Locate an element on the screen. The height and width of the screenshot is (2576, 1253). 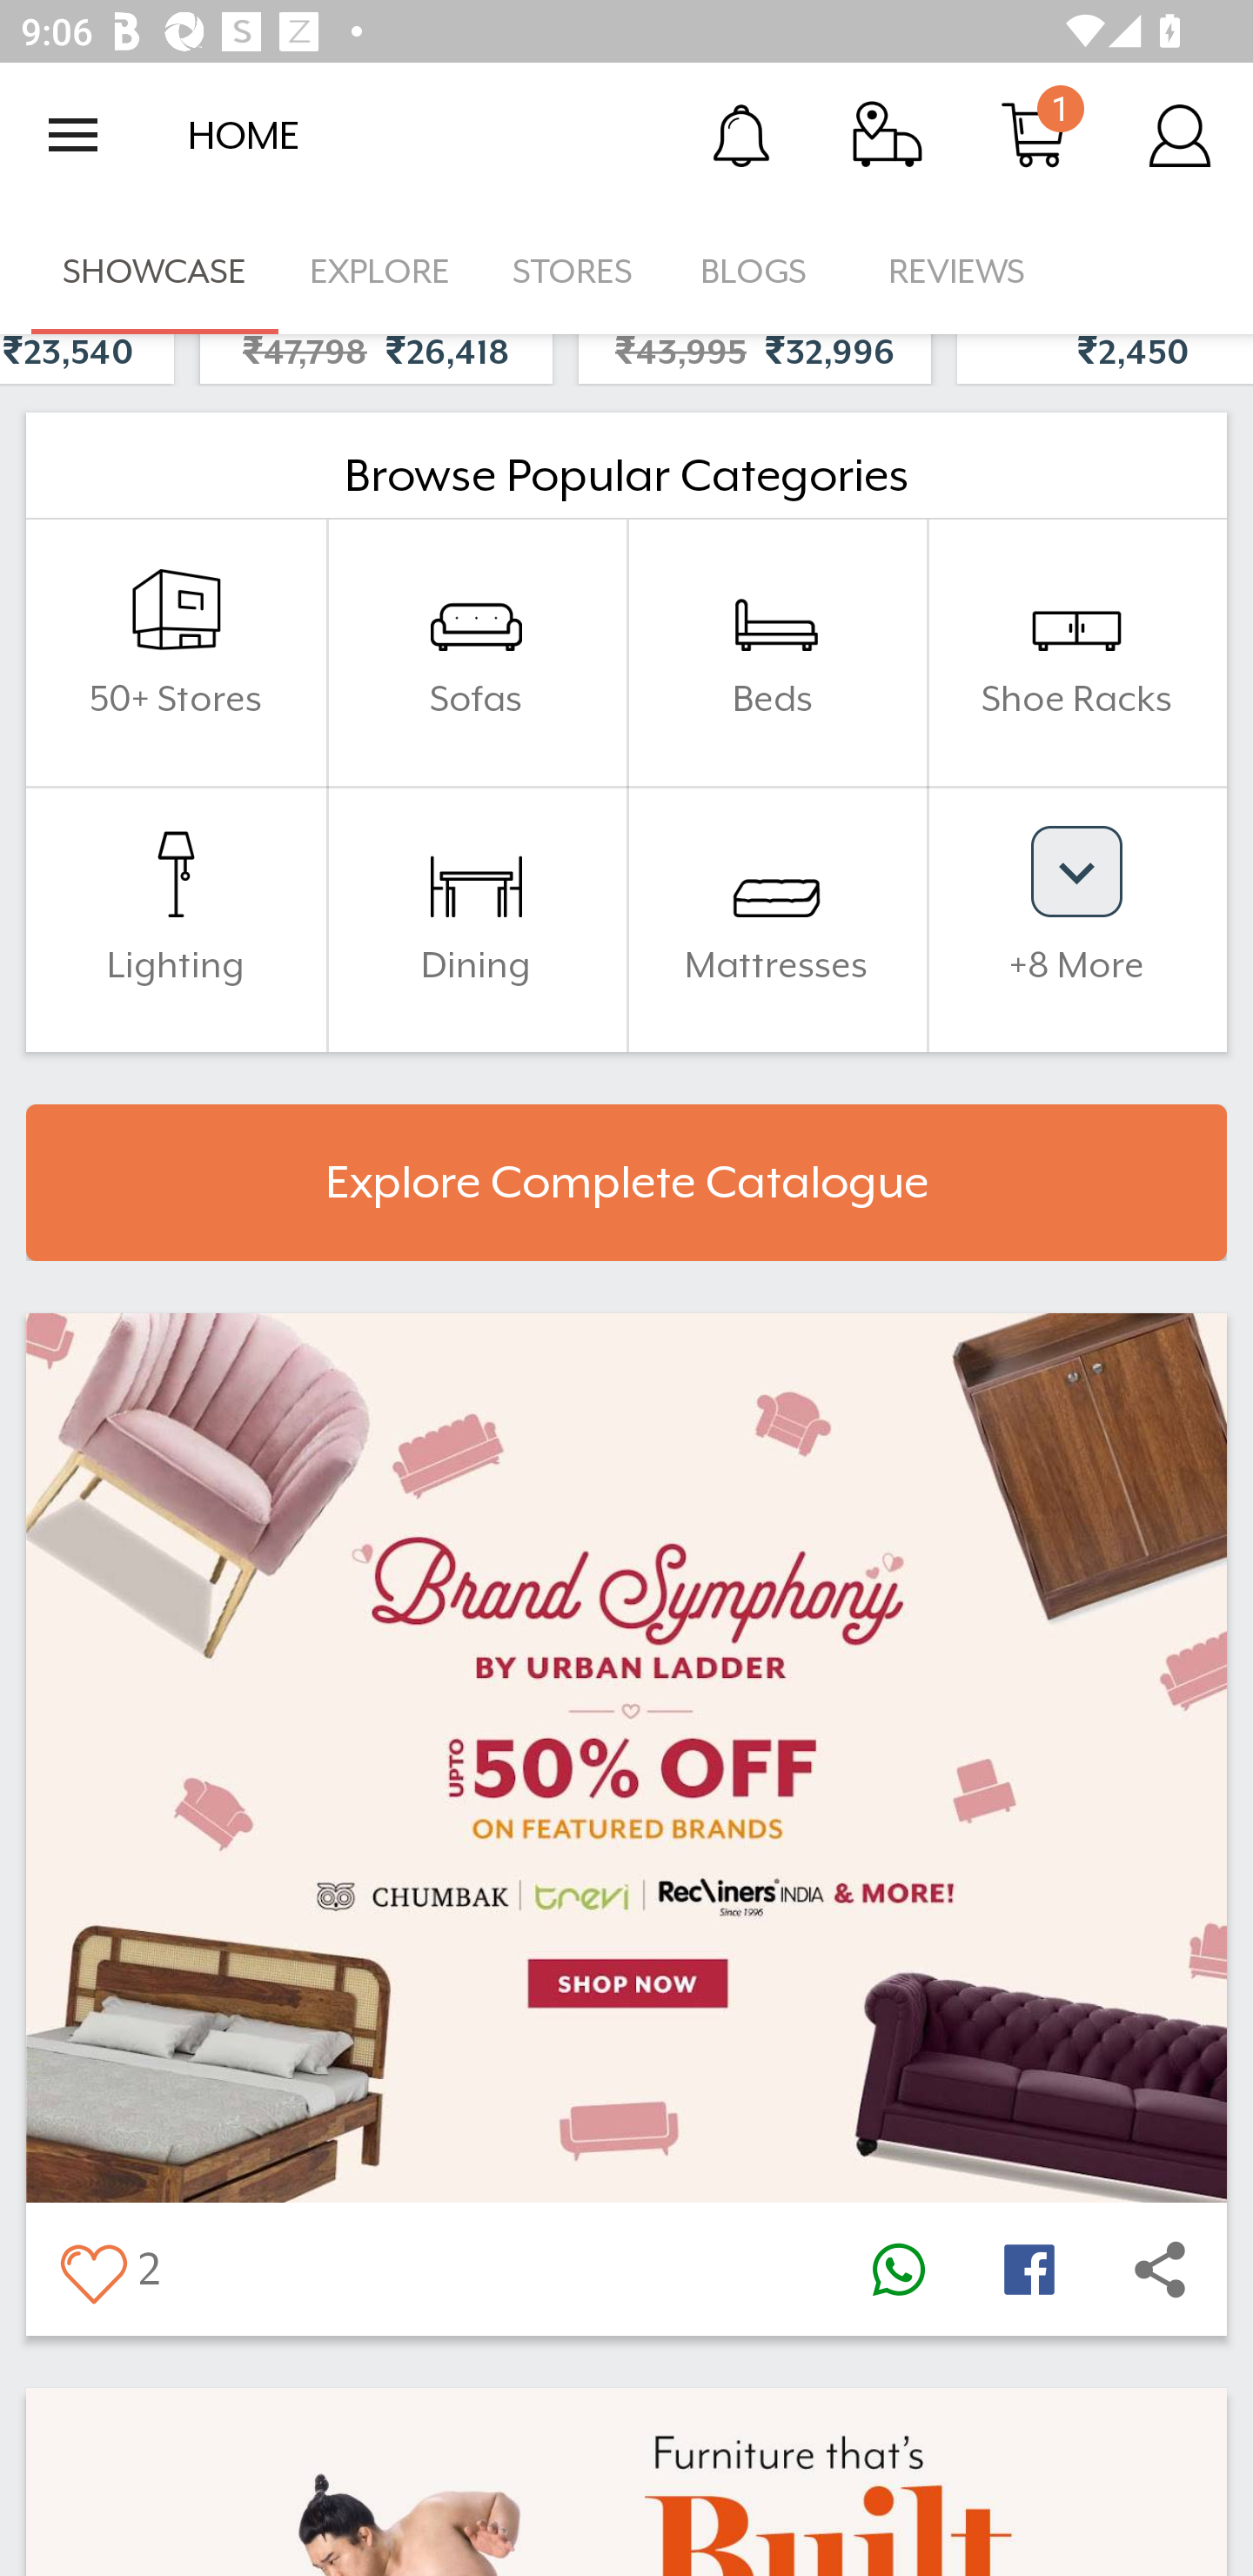
BLOGS is located at coordinates (762, 272).